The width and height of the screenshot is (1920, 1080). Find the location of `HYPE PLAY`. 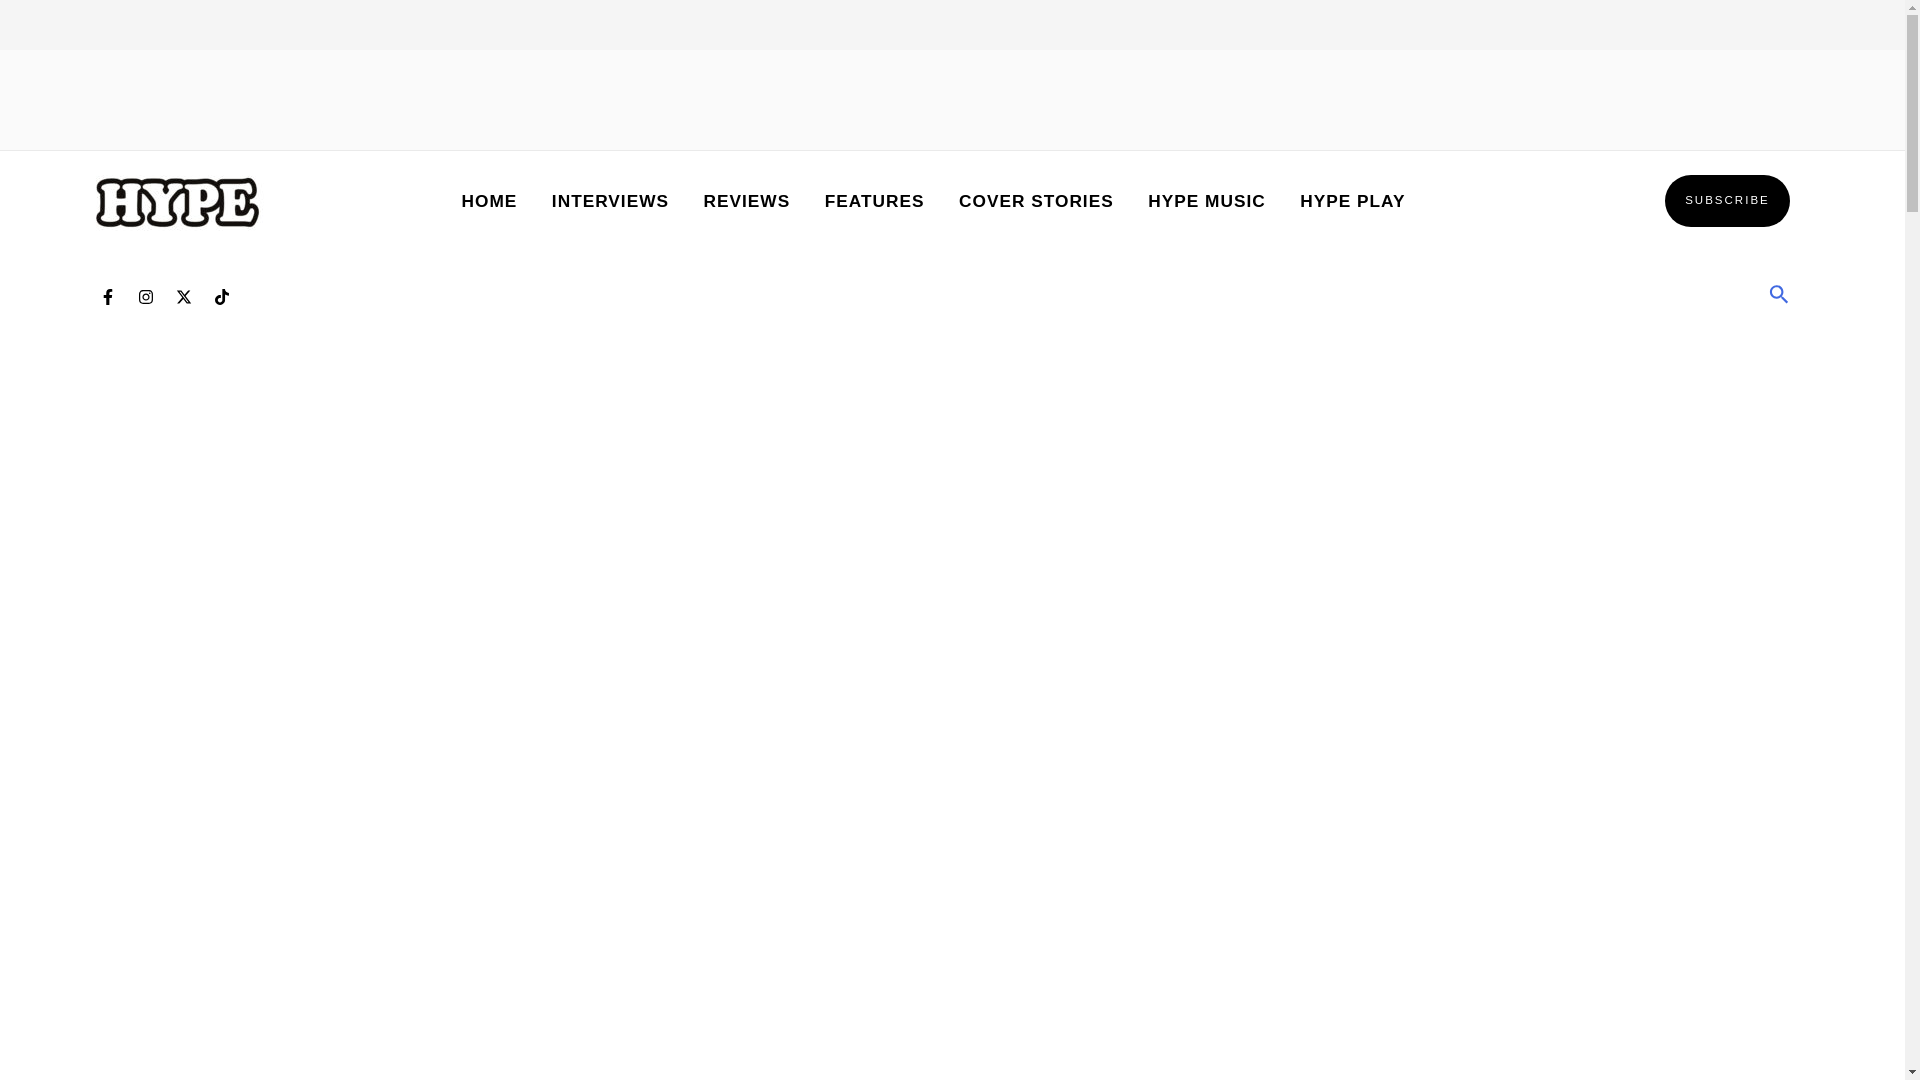

HYPE PLAY is located at coordinates (1352, 200).